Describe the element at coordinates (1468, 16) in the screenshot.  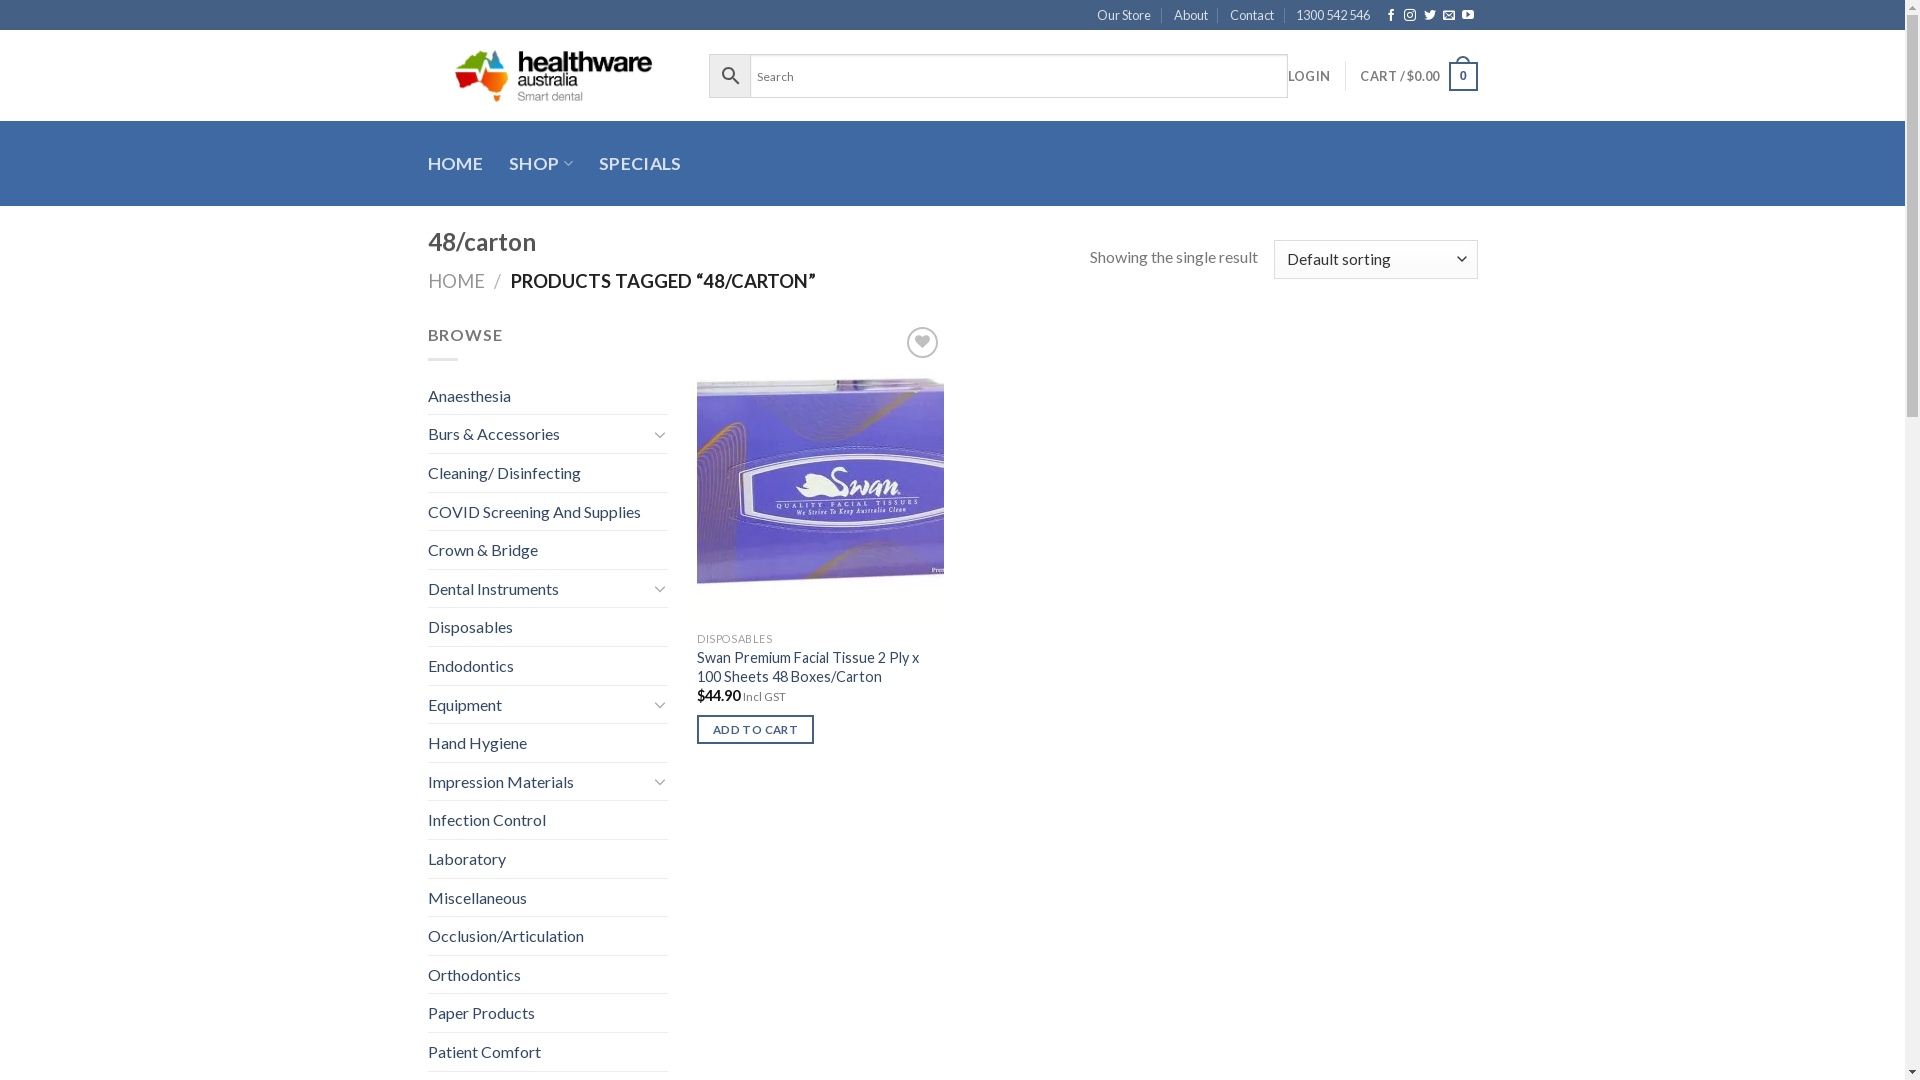
I see `Follow on YouTube` at that location.